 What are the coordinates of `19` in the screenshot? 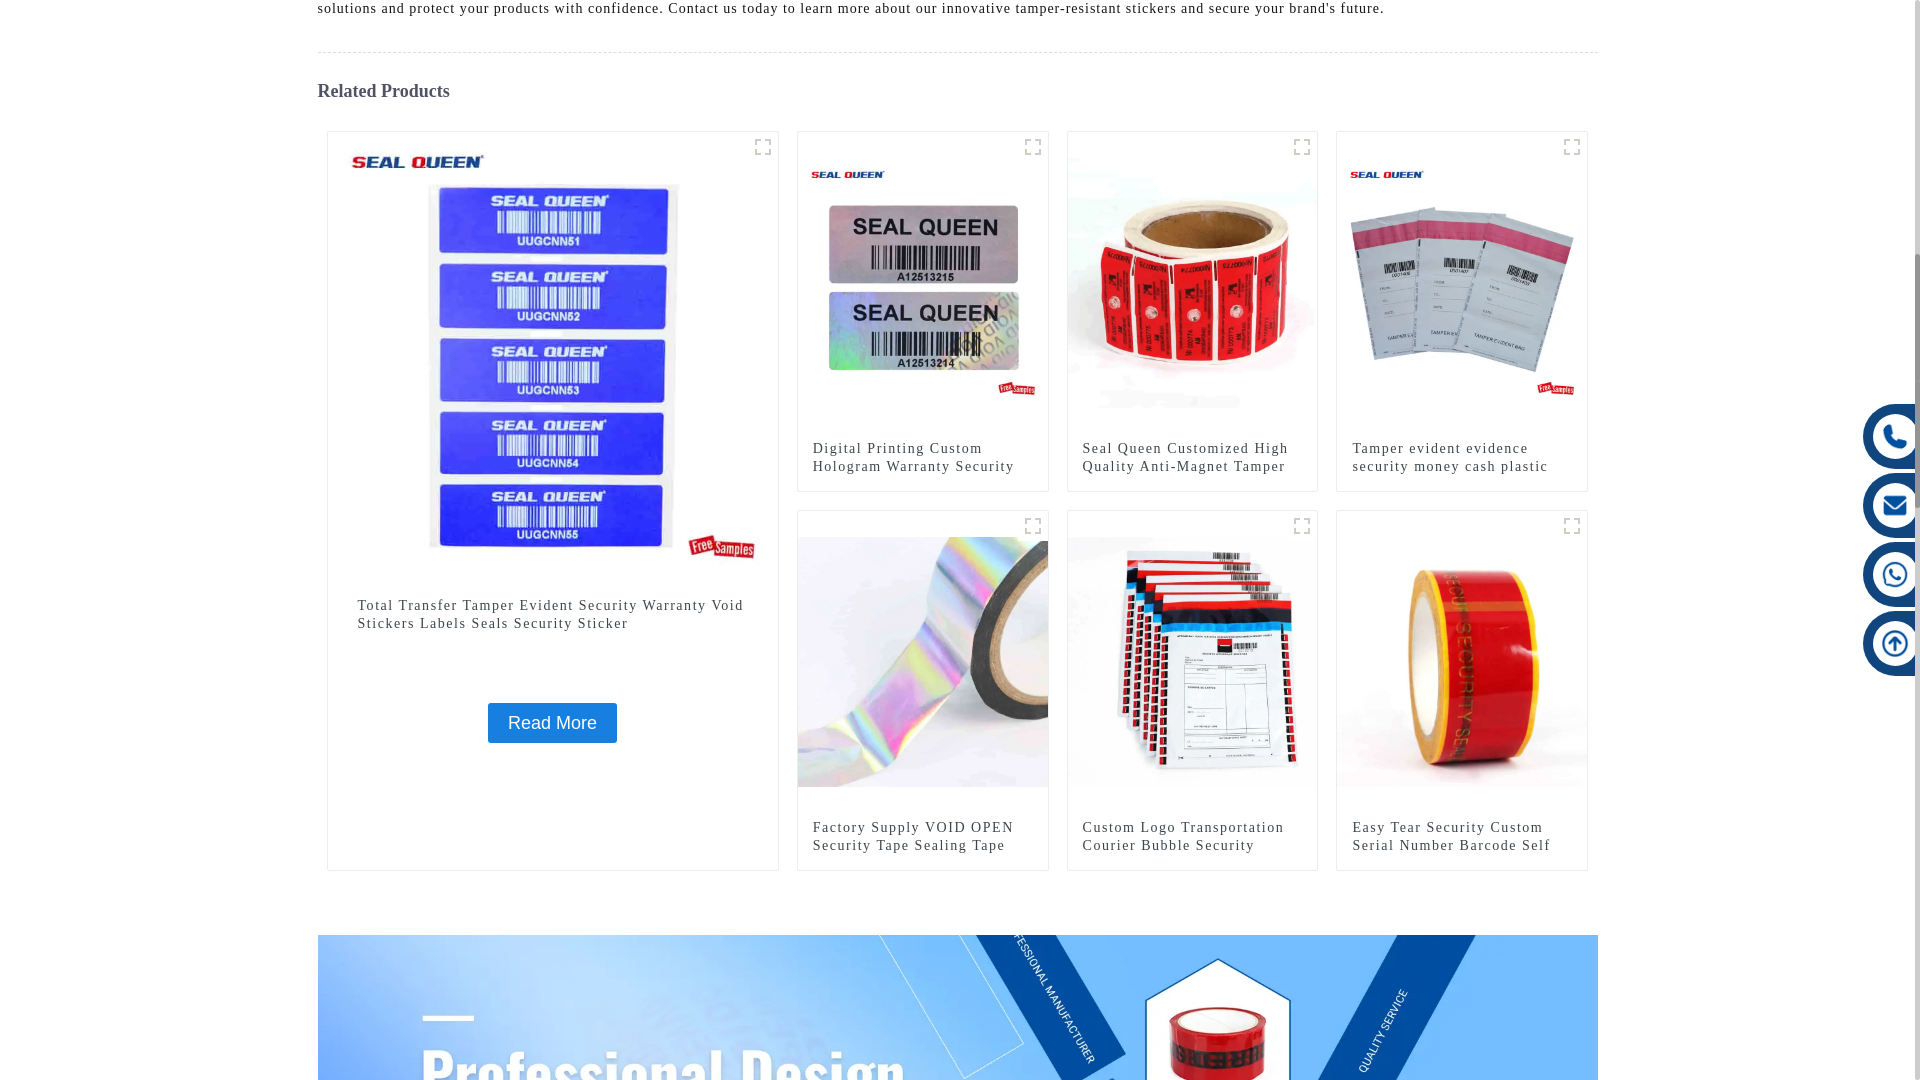 It's located at (1572, 146).